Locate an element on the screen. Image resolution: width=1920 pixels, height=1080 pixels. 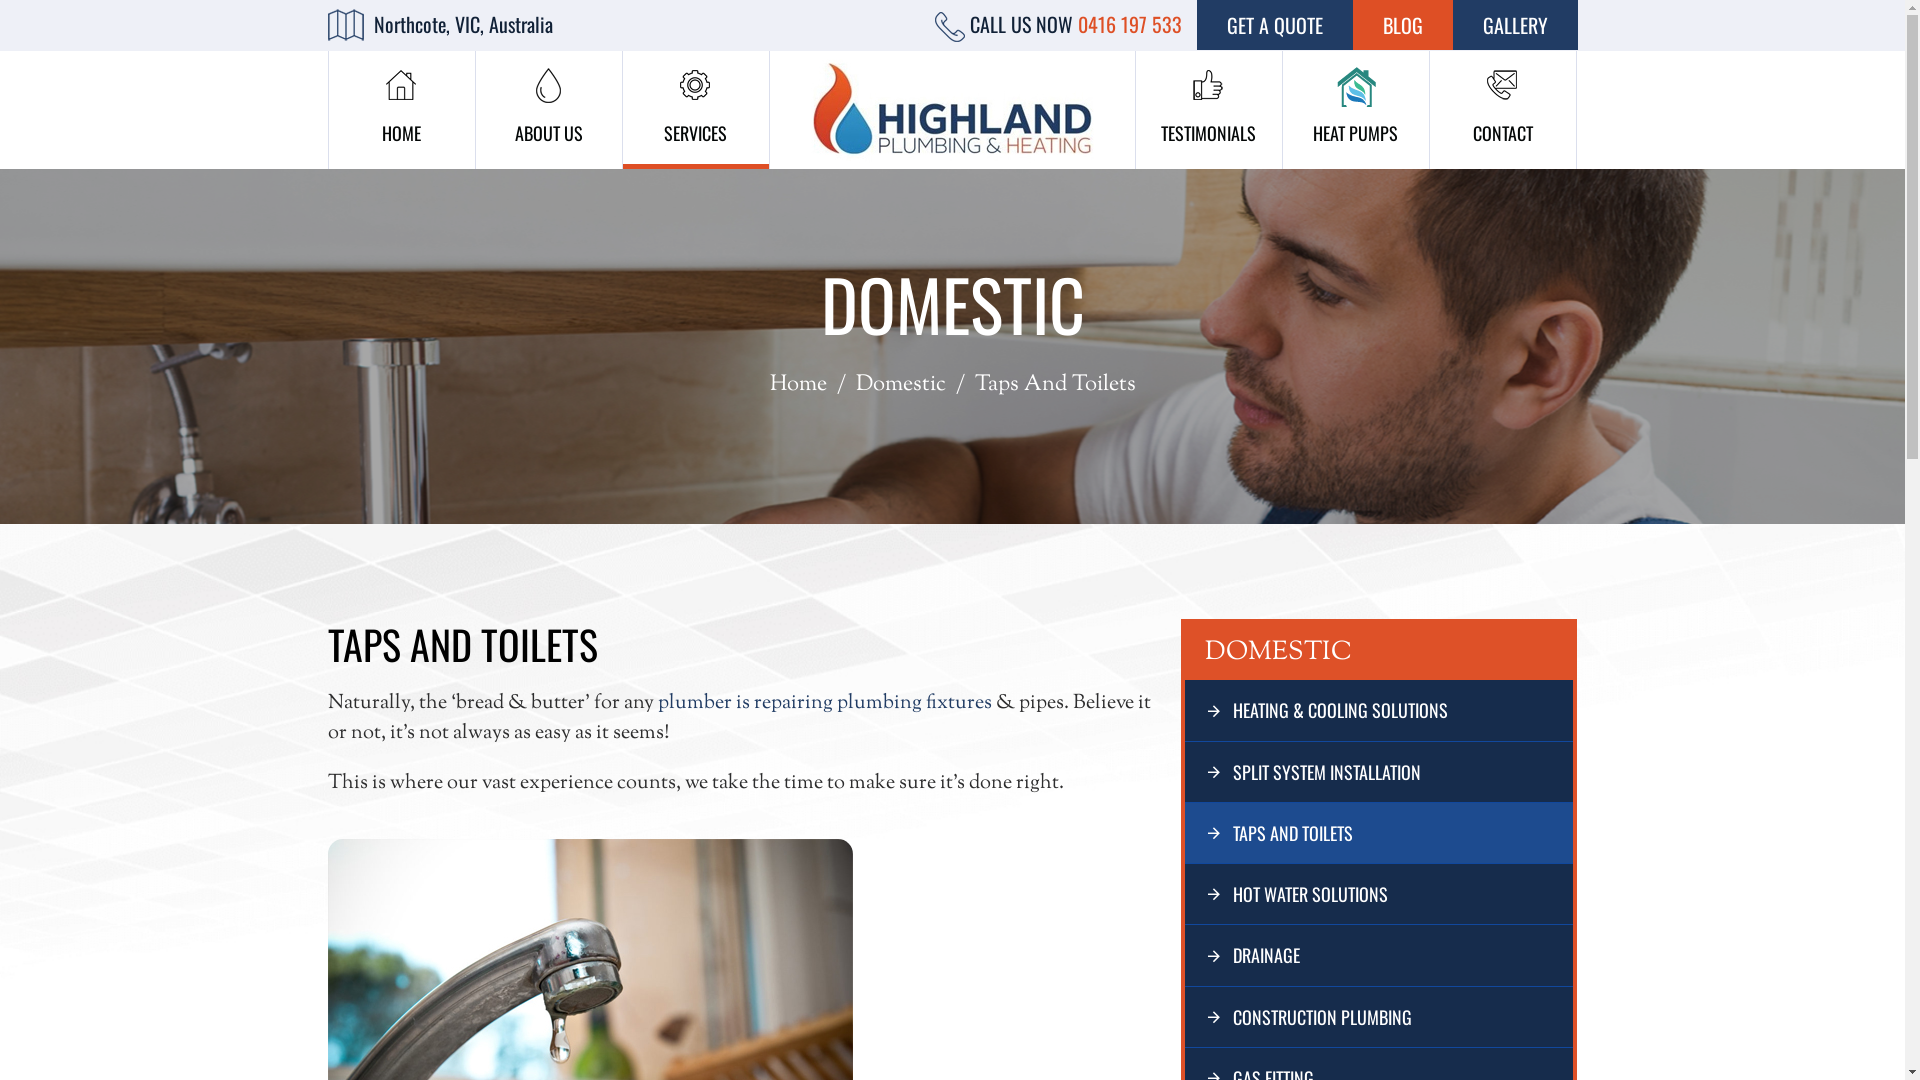
CONTACT is located at coordinates (1503, 110).